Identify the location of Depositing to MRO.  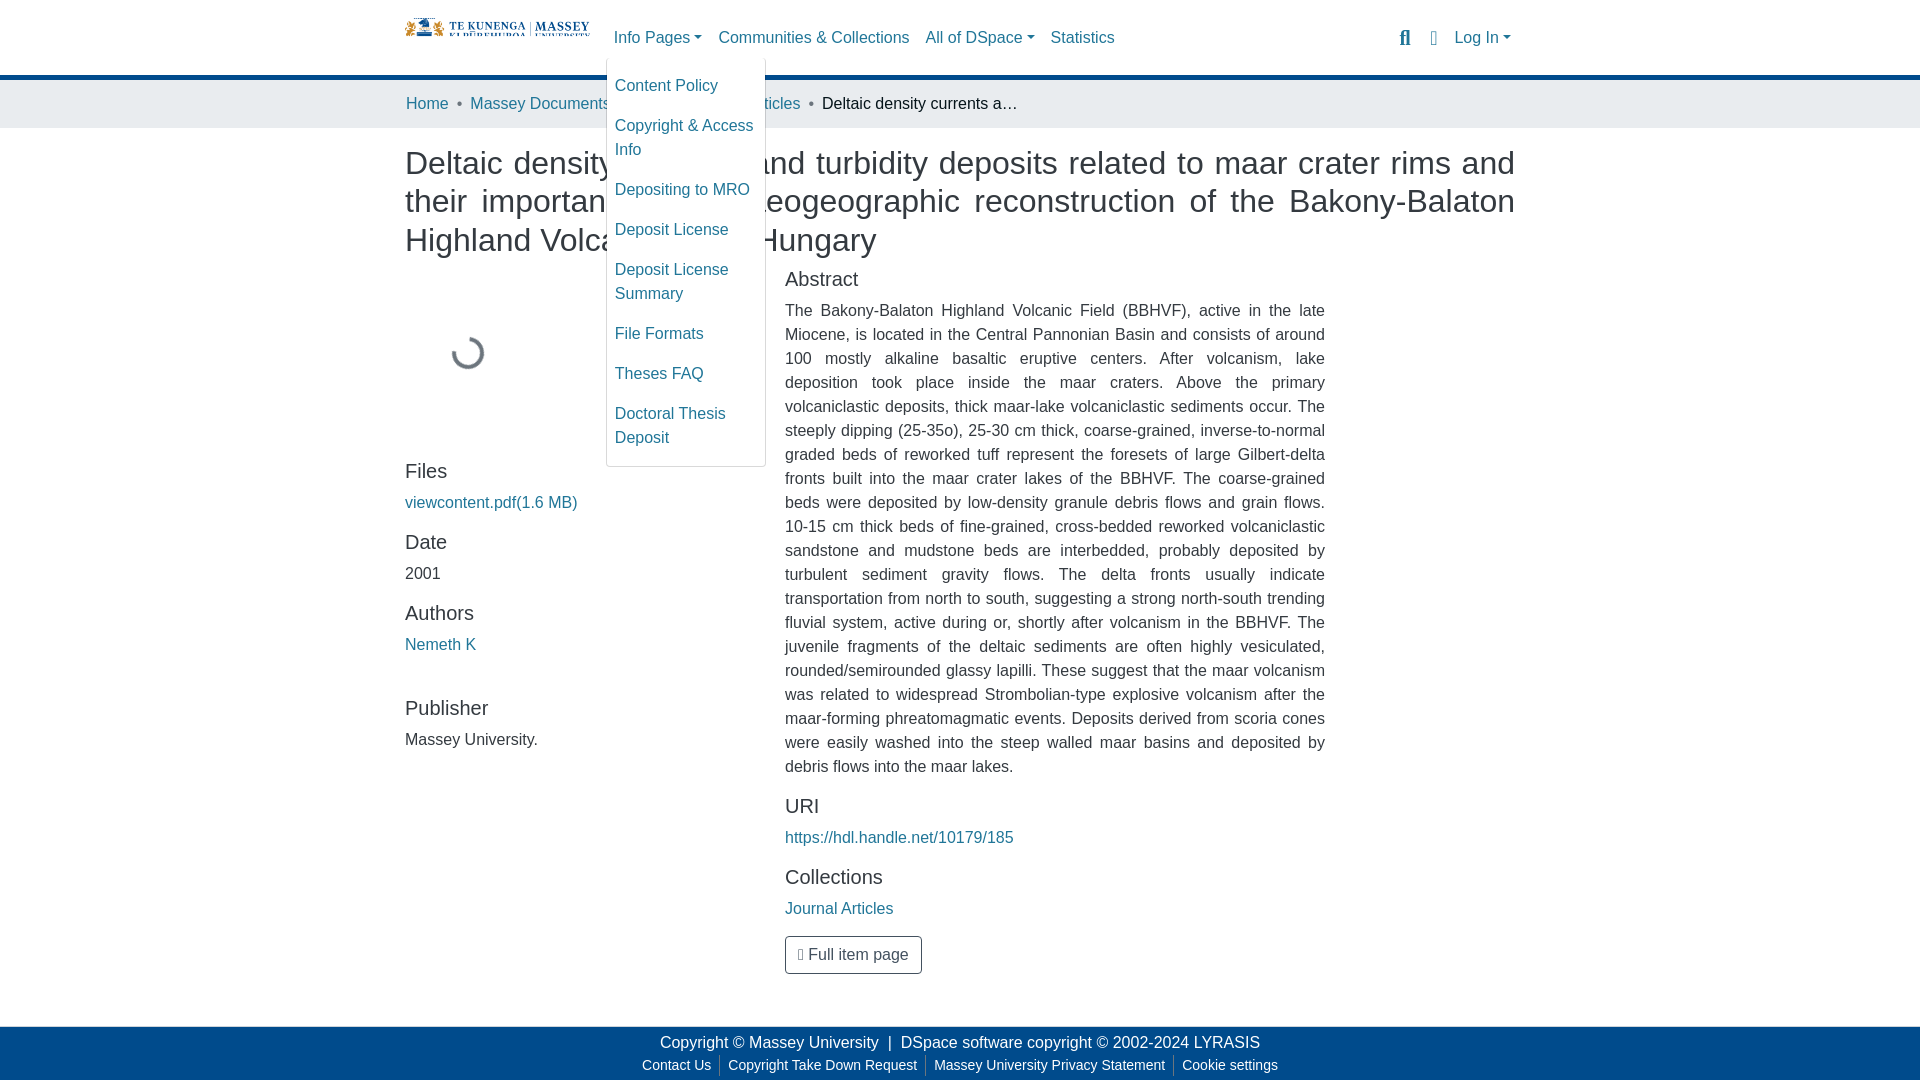
(685, 189).